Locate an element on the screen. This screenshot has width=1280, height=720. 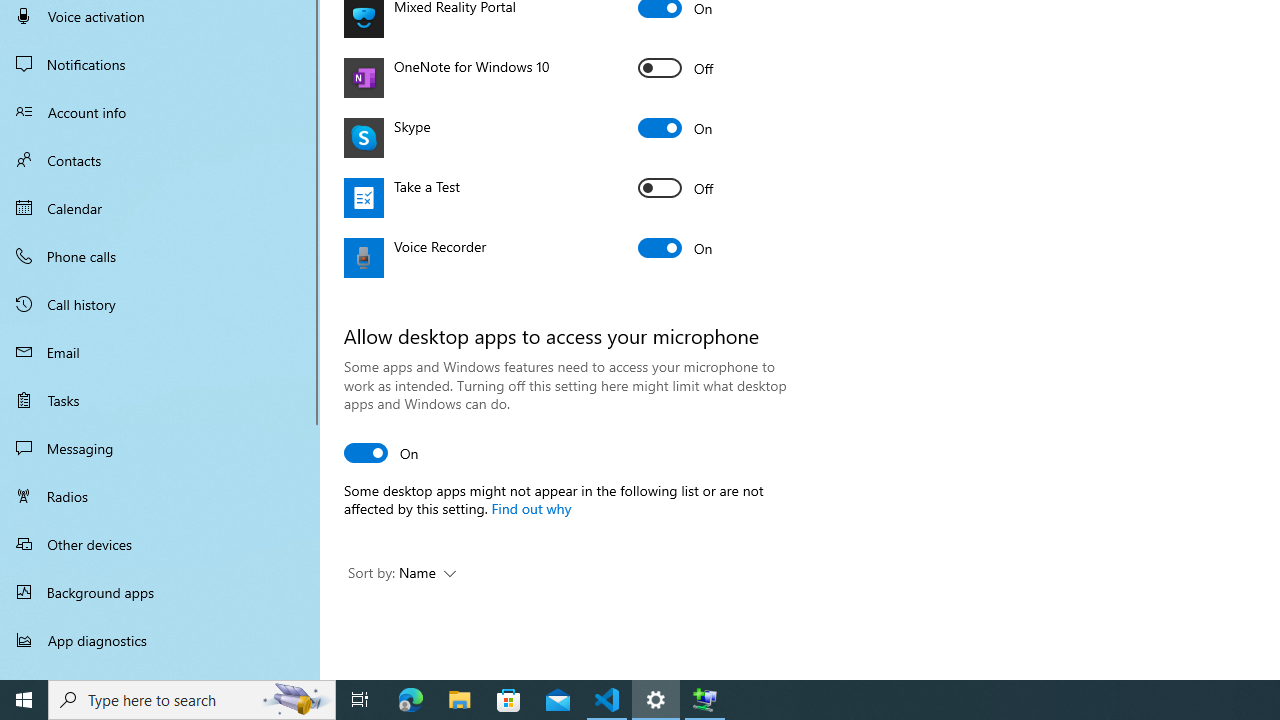
Notifications is located at coordinates (160, 64).